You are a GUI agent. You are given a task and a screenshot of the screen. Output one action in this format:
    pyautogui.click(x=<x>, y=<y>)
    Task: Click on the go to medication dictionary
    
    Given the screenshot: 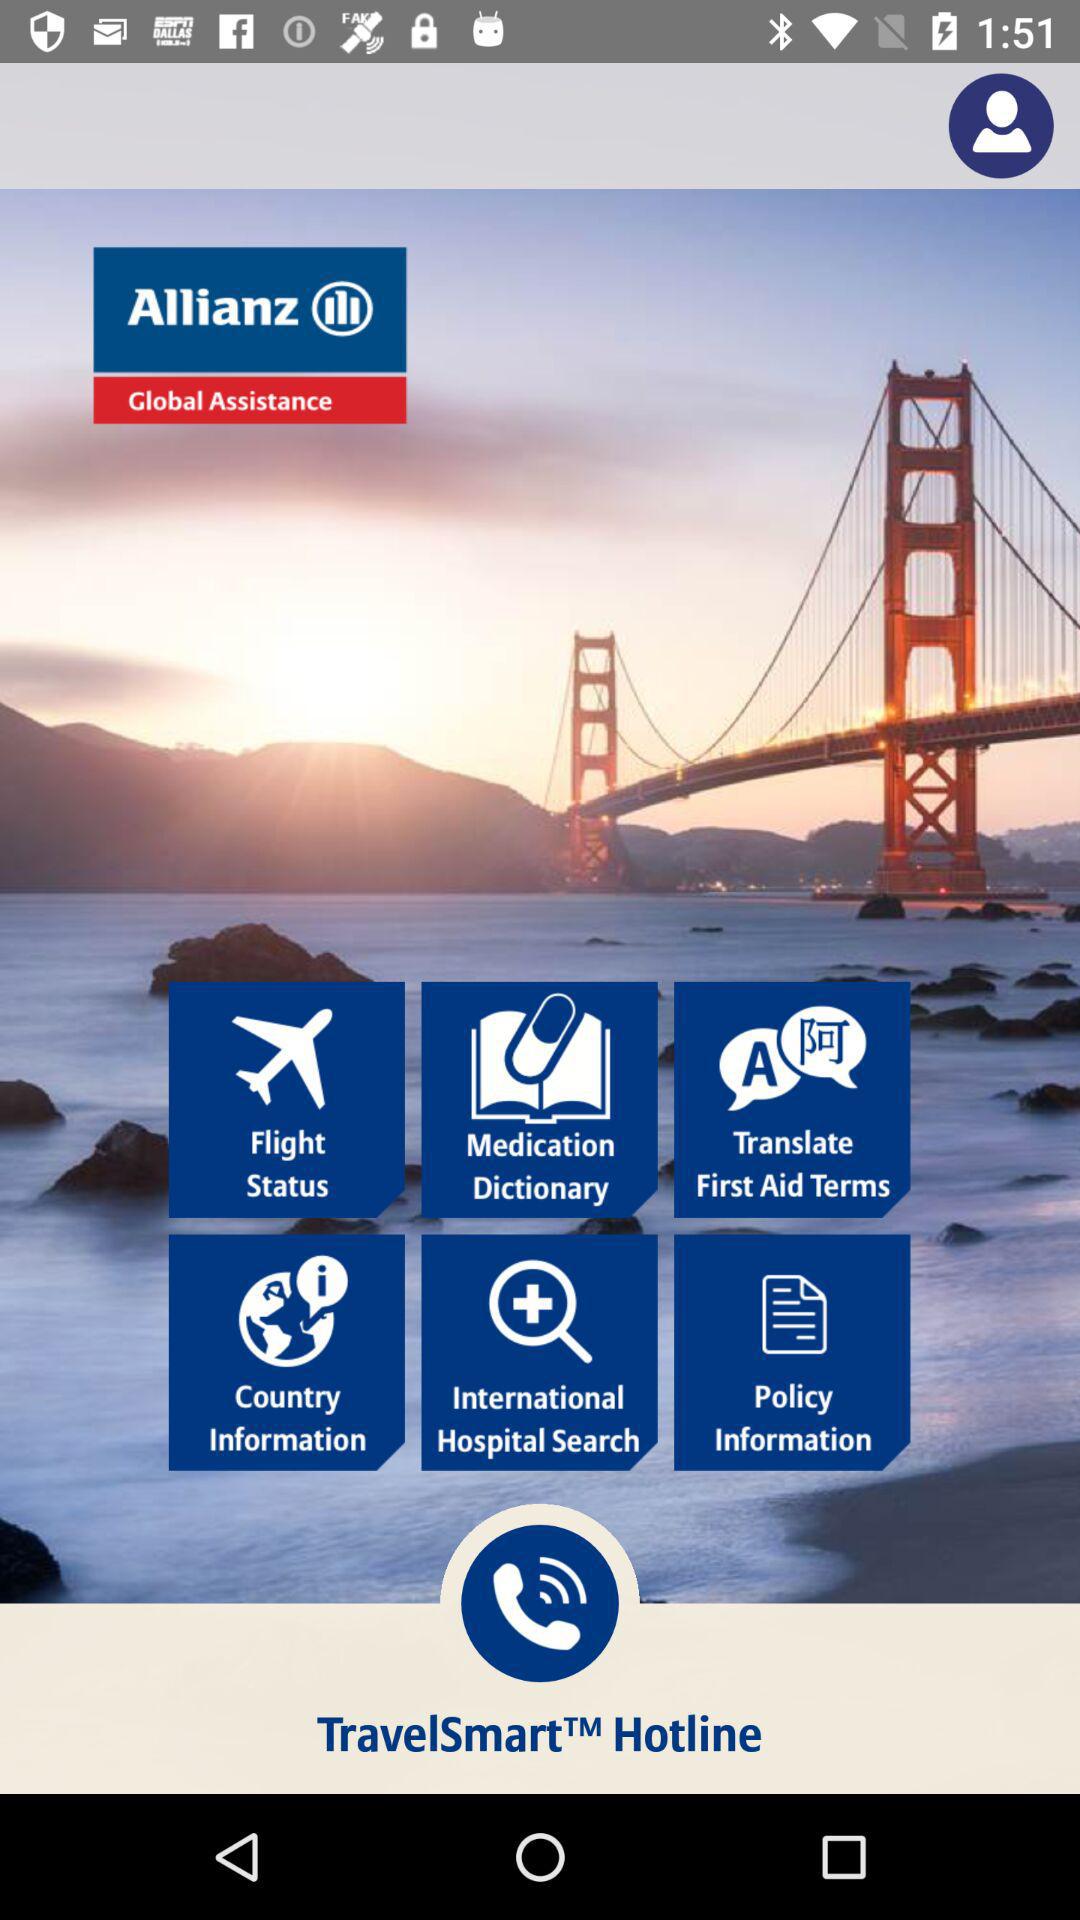 What is the action you would take?
    pyautogui.click(x=539, y=1100)
    